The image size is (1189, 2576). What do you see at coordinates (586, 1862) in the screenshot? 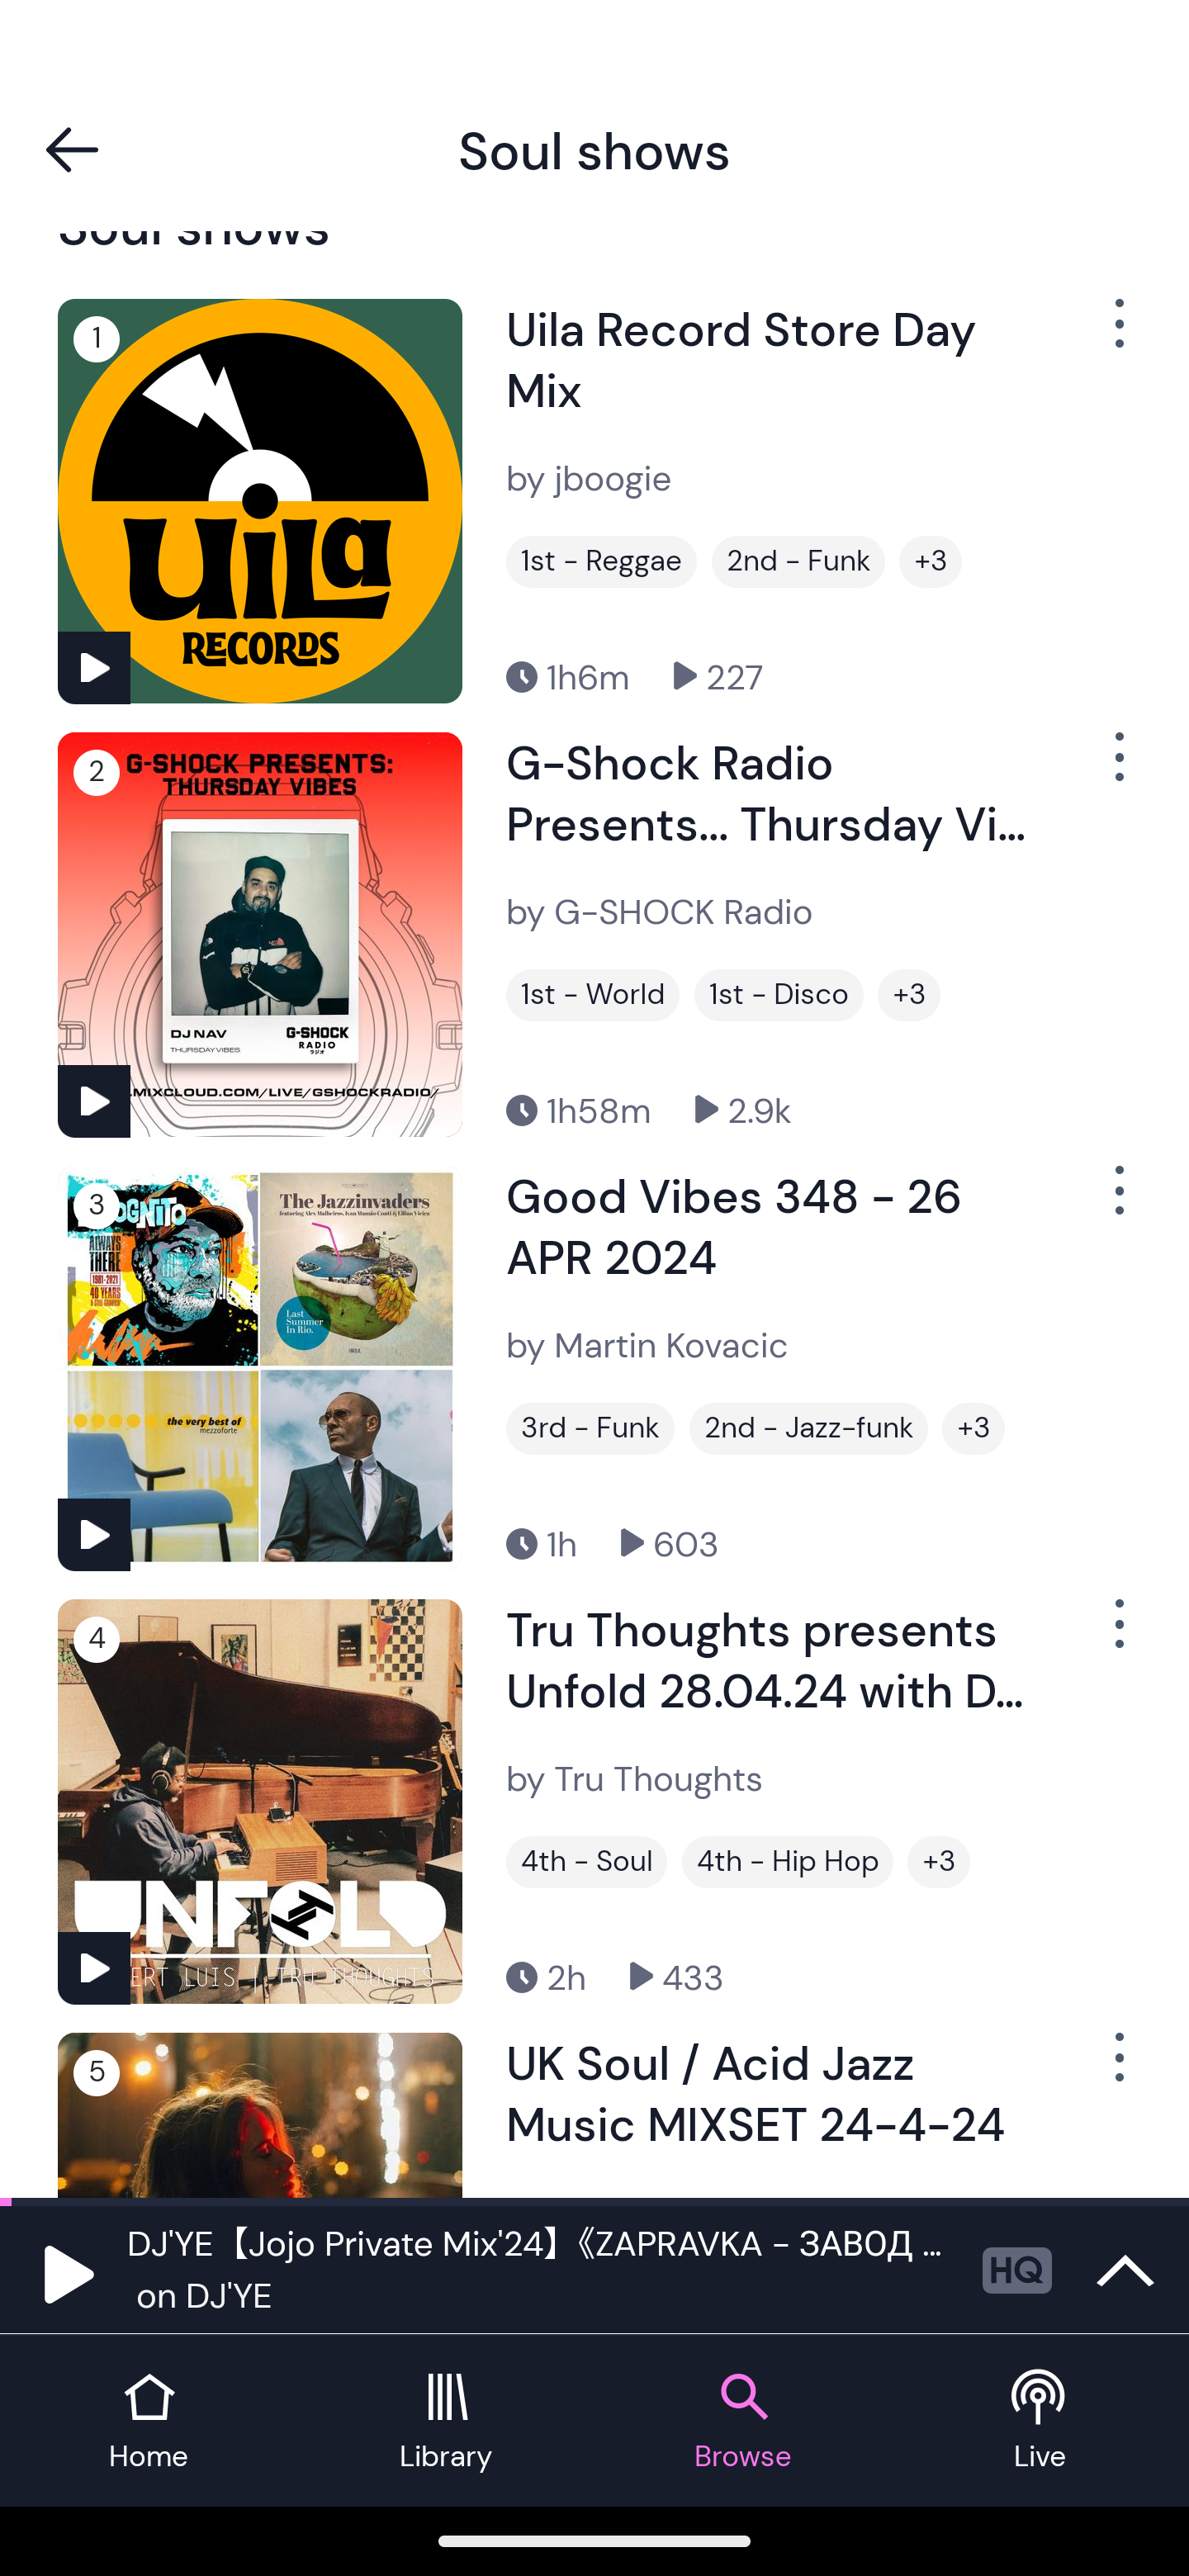
I see `4th - Soul` at bounding box center [586, 1862].